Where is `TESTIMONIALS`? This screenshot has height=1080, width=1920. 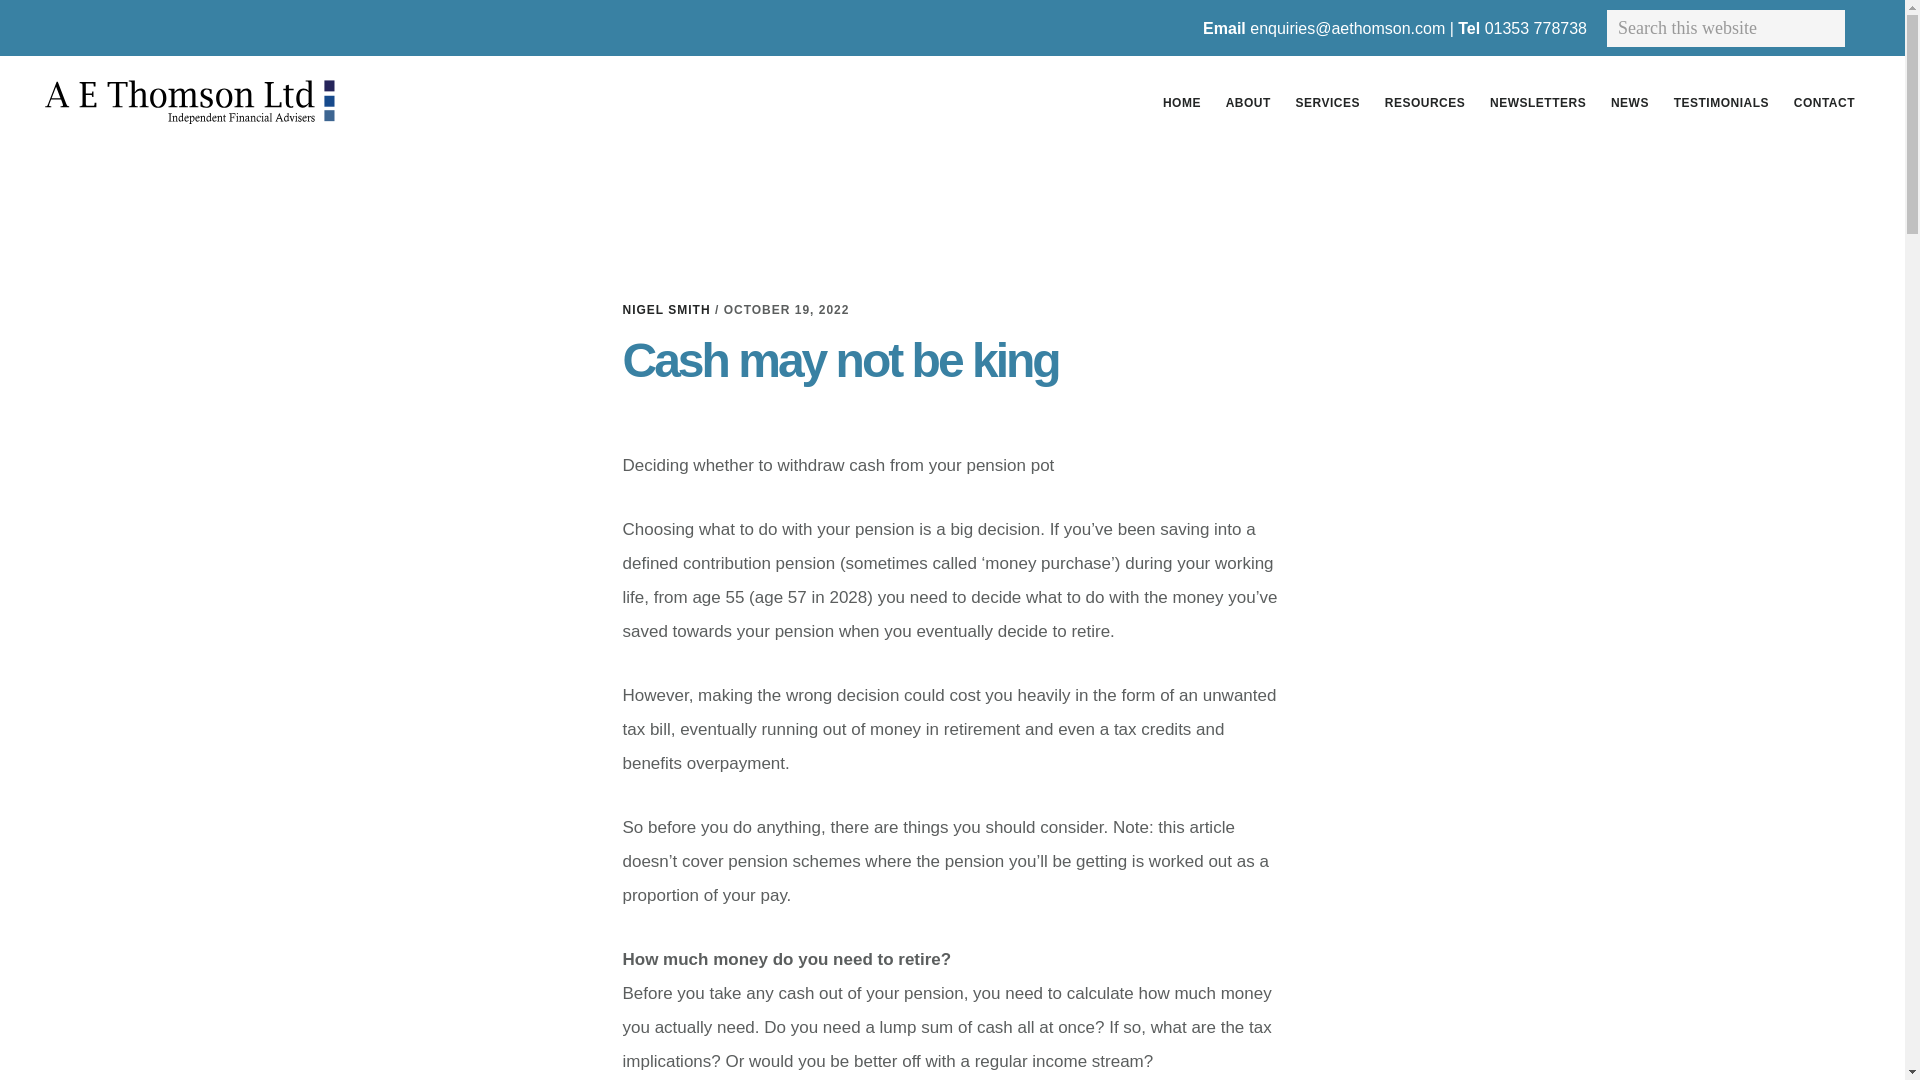 TESTIMONIALS is located at coordinates (1722, 102).